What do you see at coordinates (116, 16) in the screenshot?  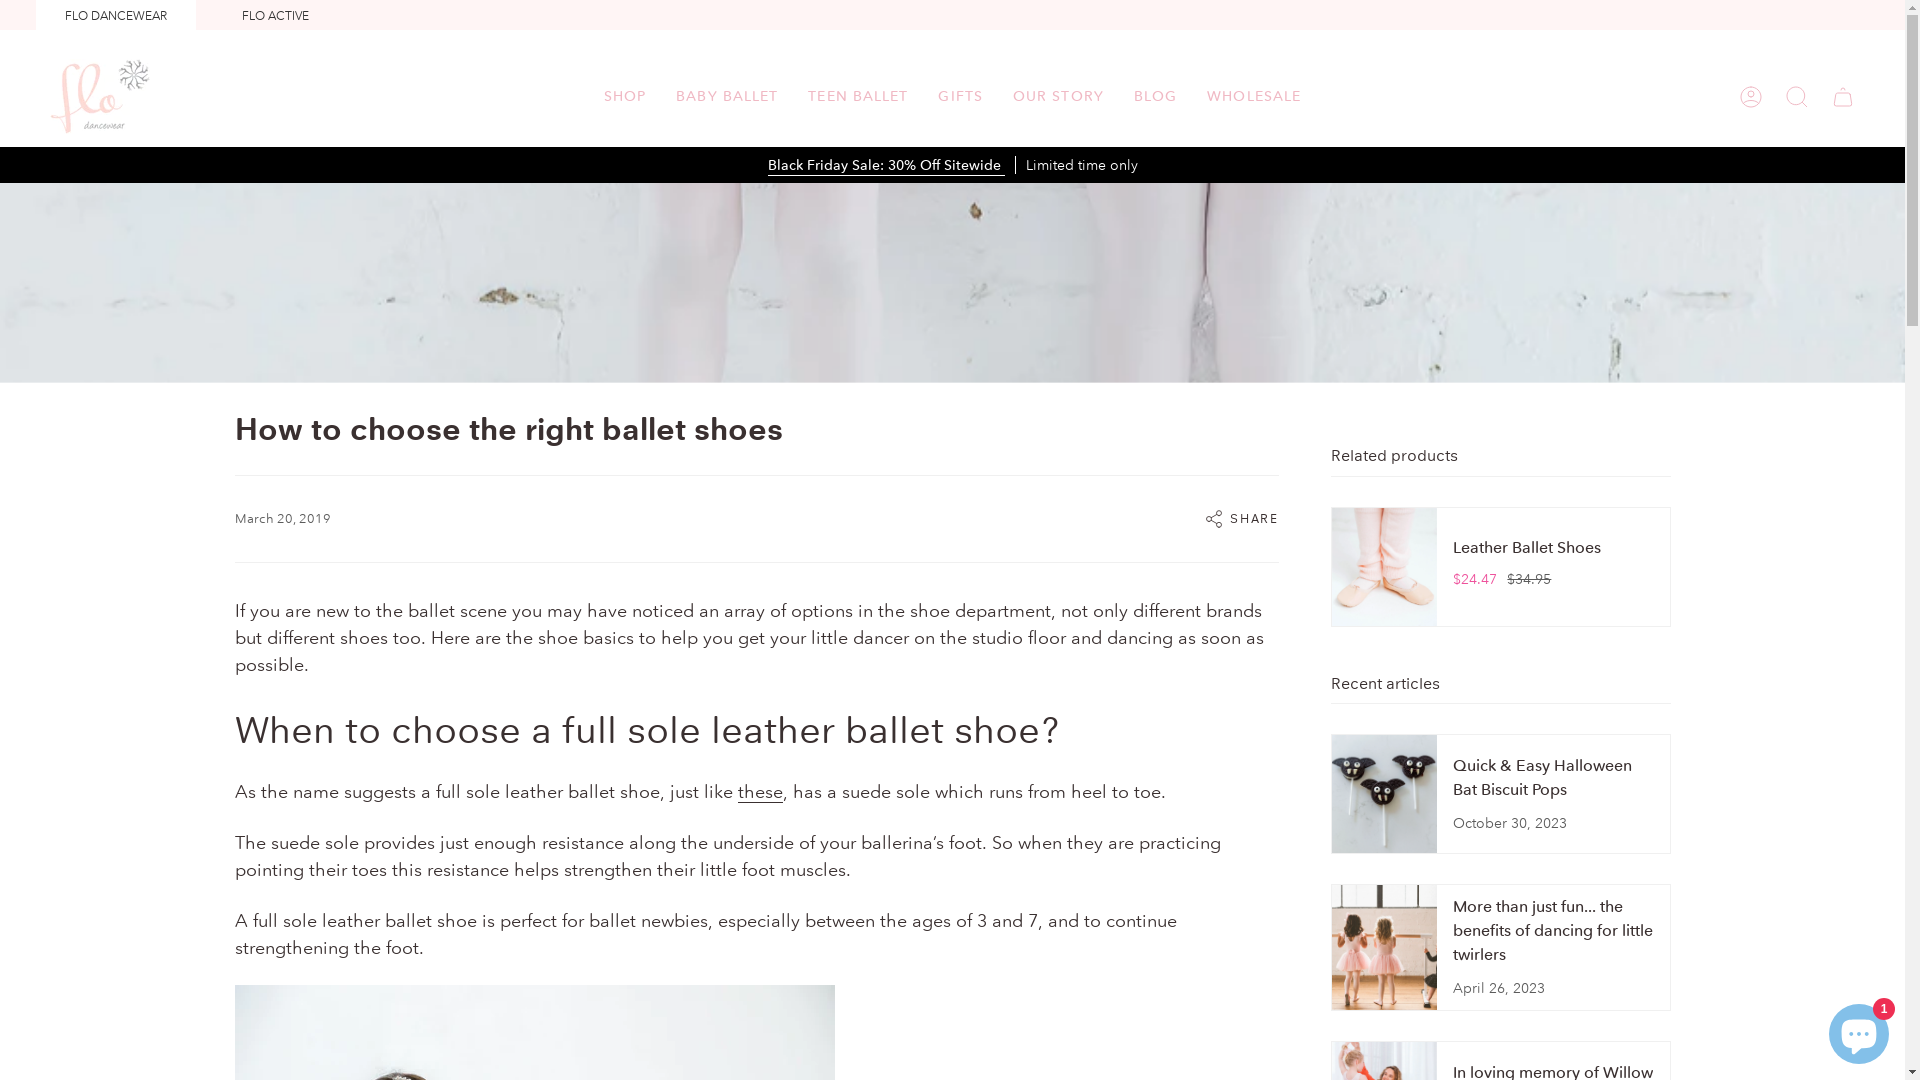 I see `FLO DANCEWEAR` at bounding box center [116, 16].